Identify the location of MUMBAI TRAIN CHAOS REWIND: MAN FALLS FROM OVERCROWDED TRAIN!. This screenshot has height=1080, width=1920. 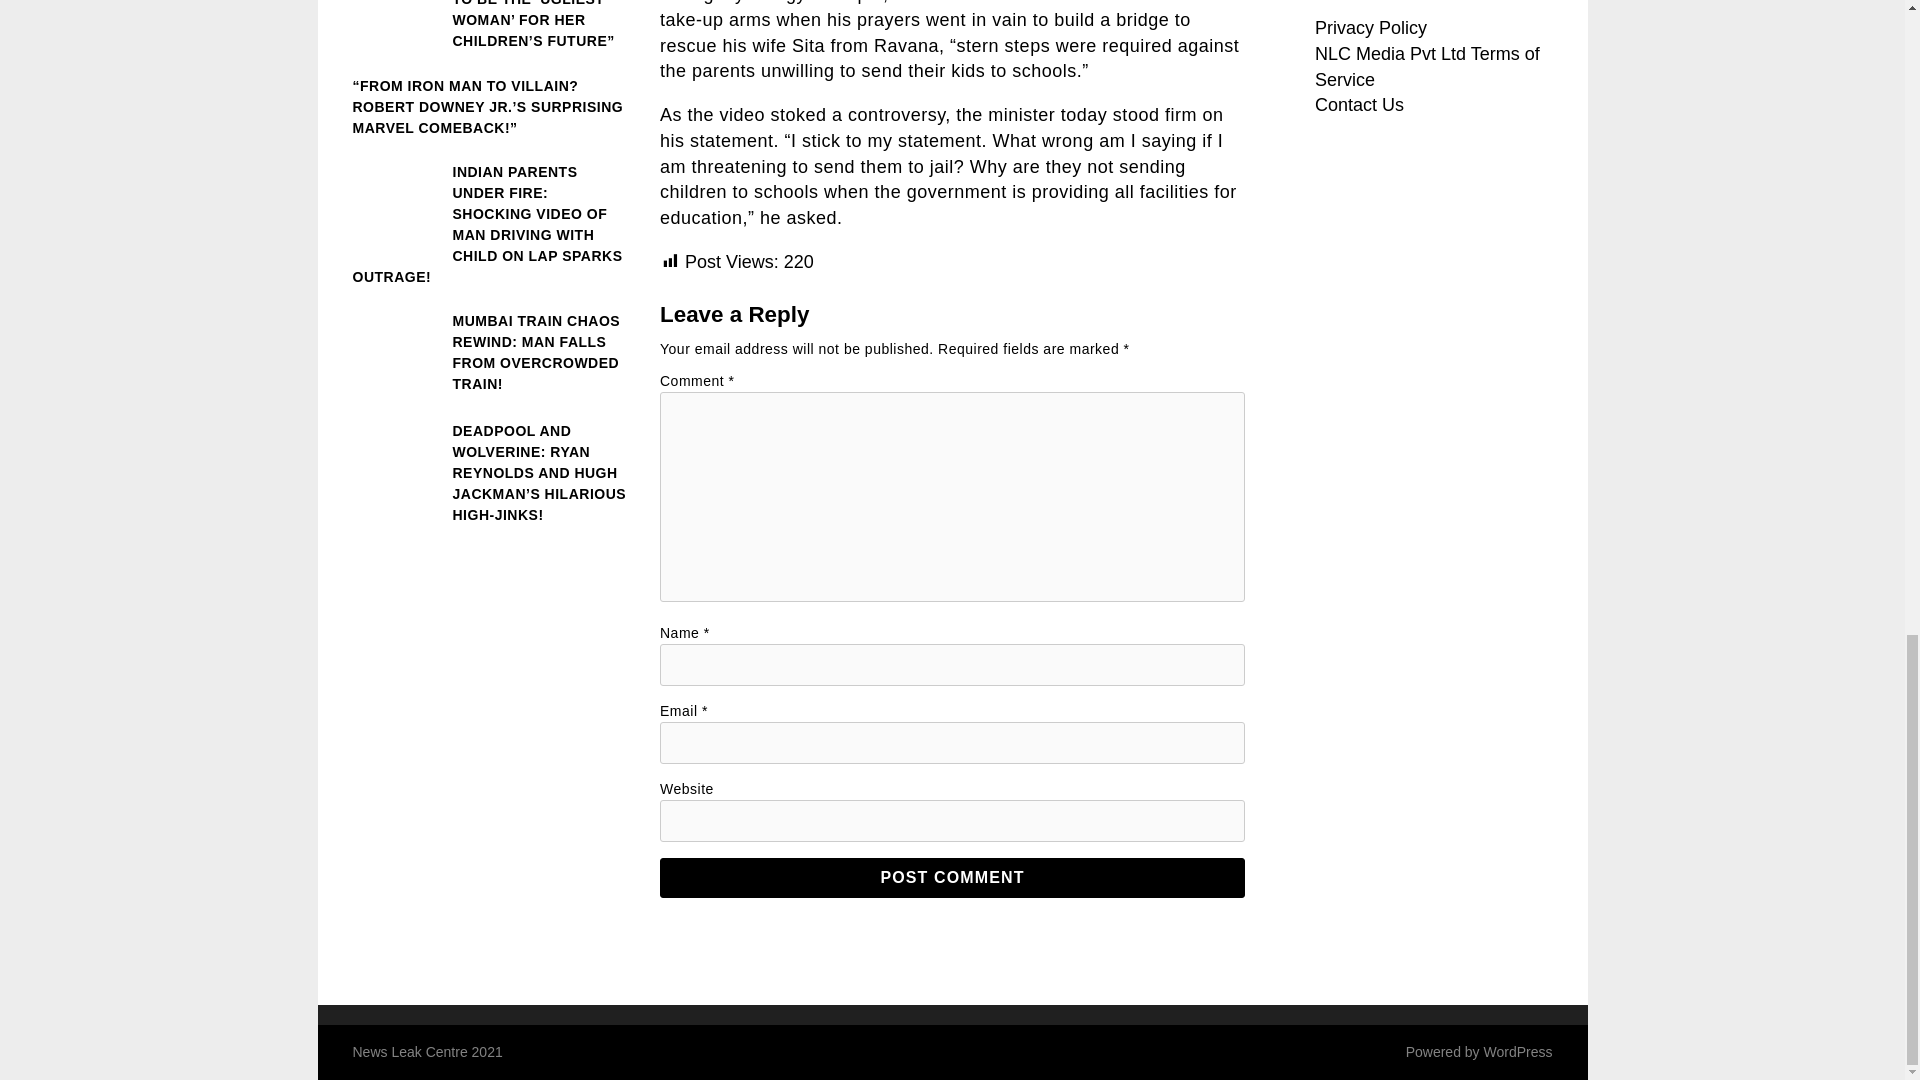
(490, 353).